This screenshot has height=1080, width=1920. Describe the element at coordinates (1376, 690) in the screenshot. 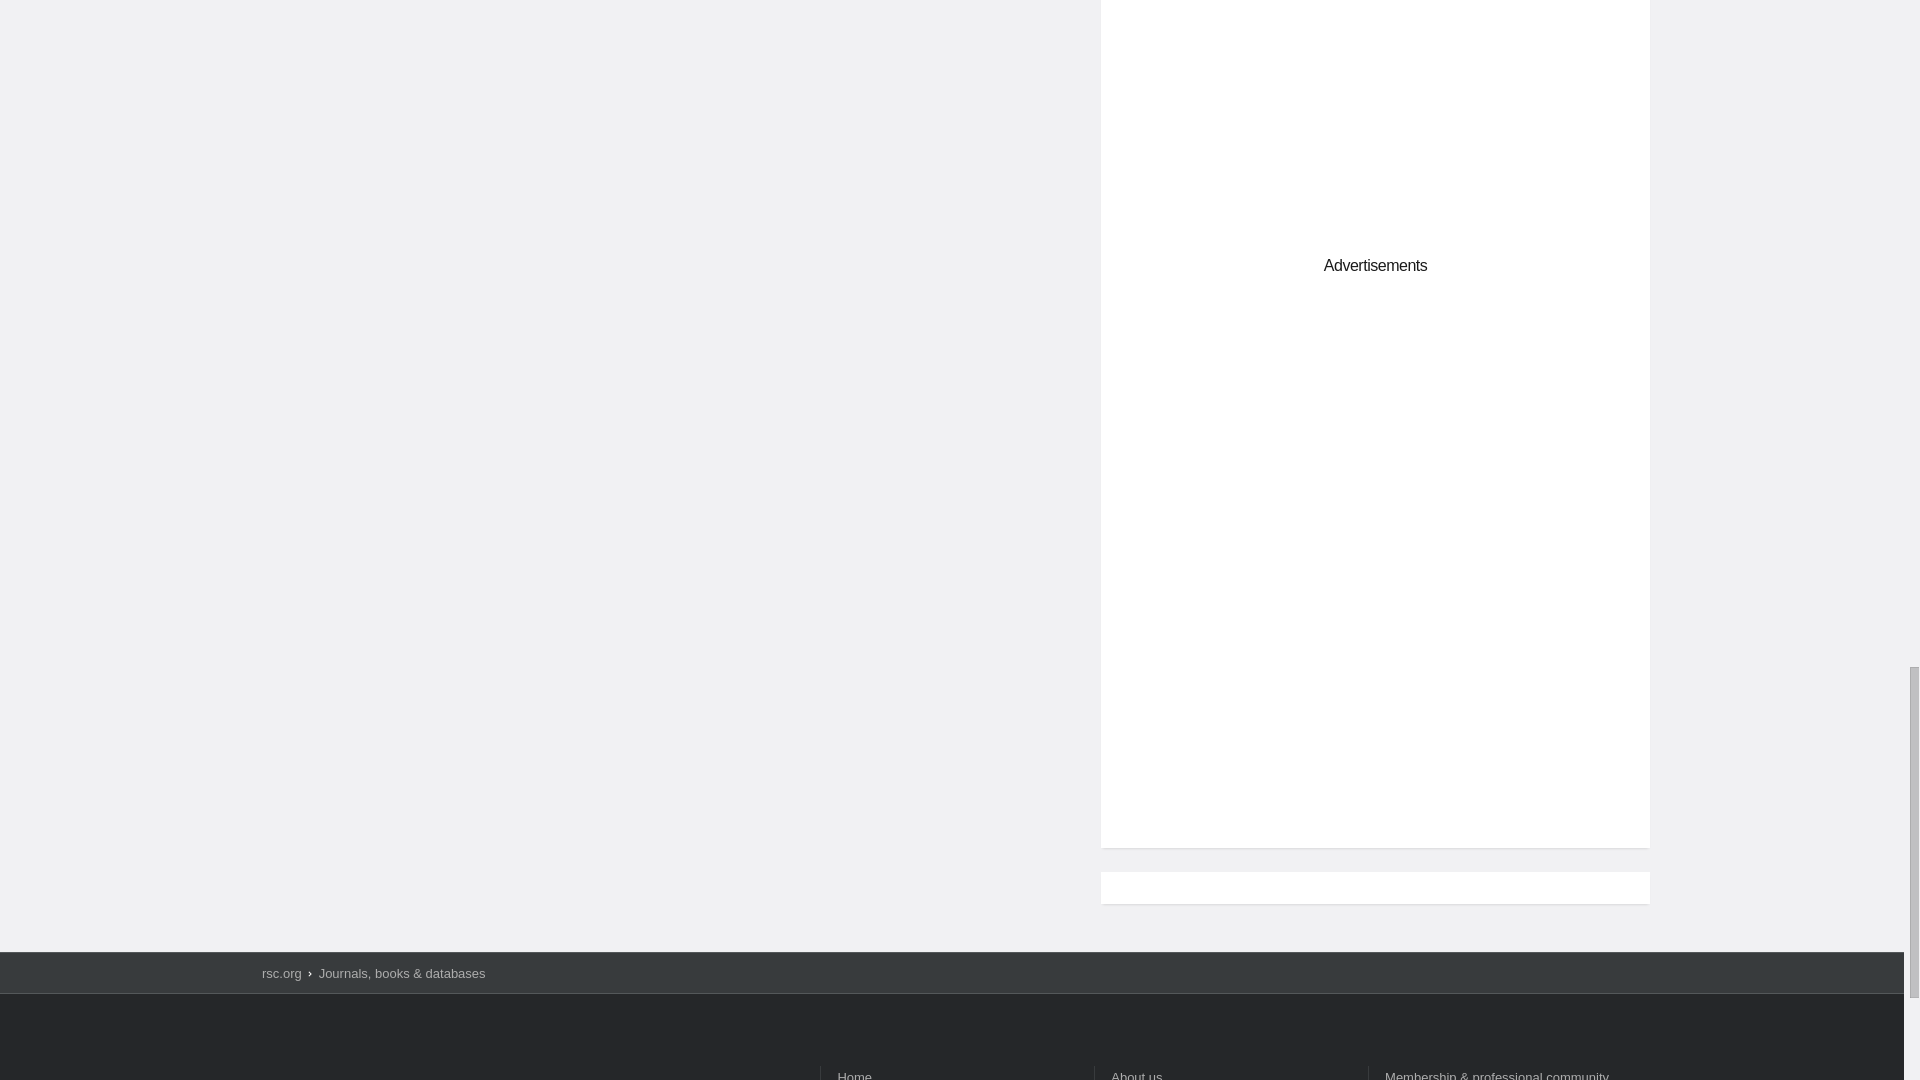

I see `3rd party ad content` at that location.